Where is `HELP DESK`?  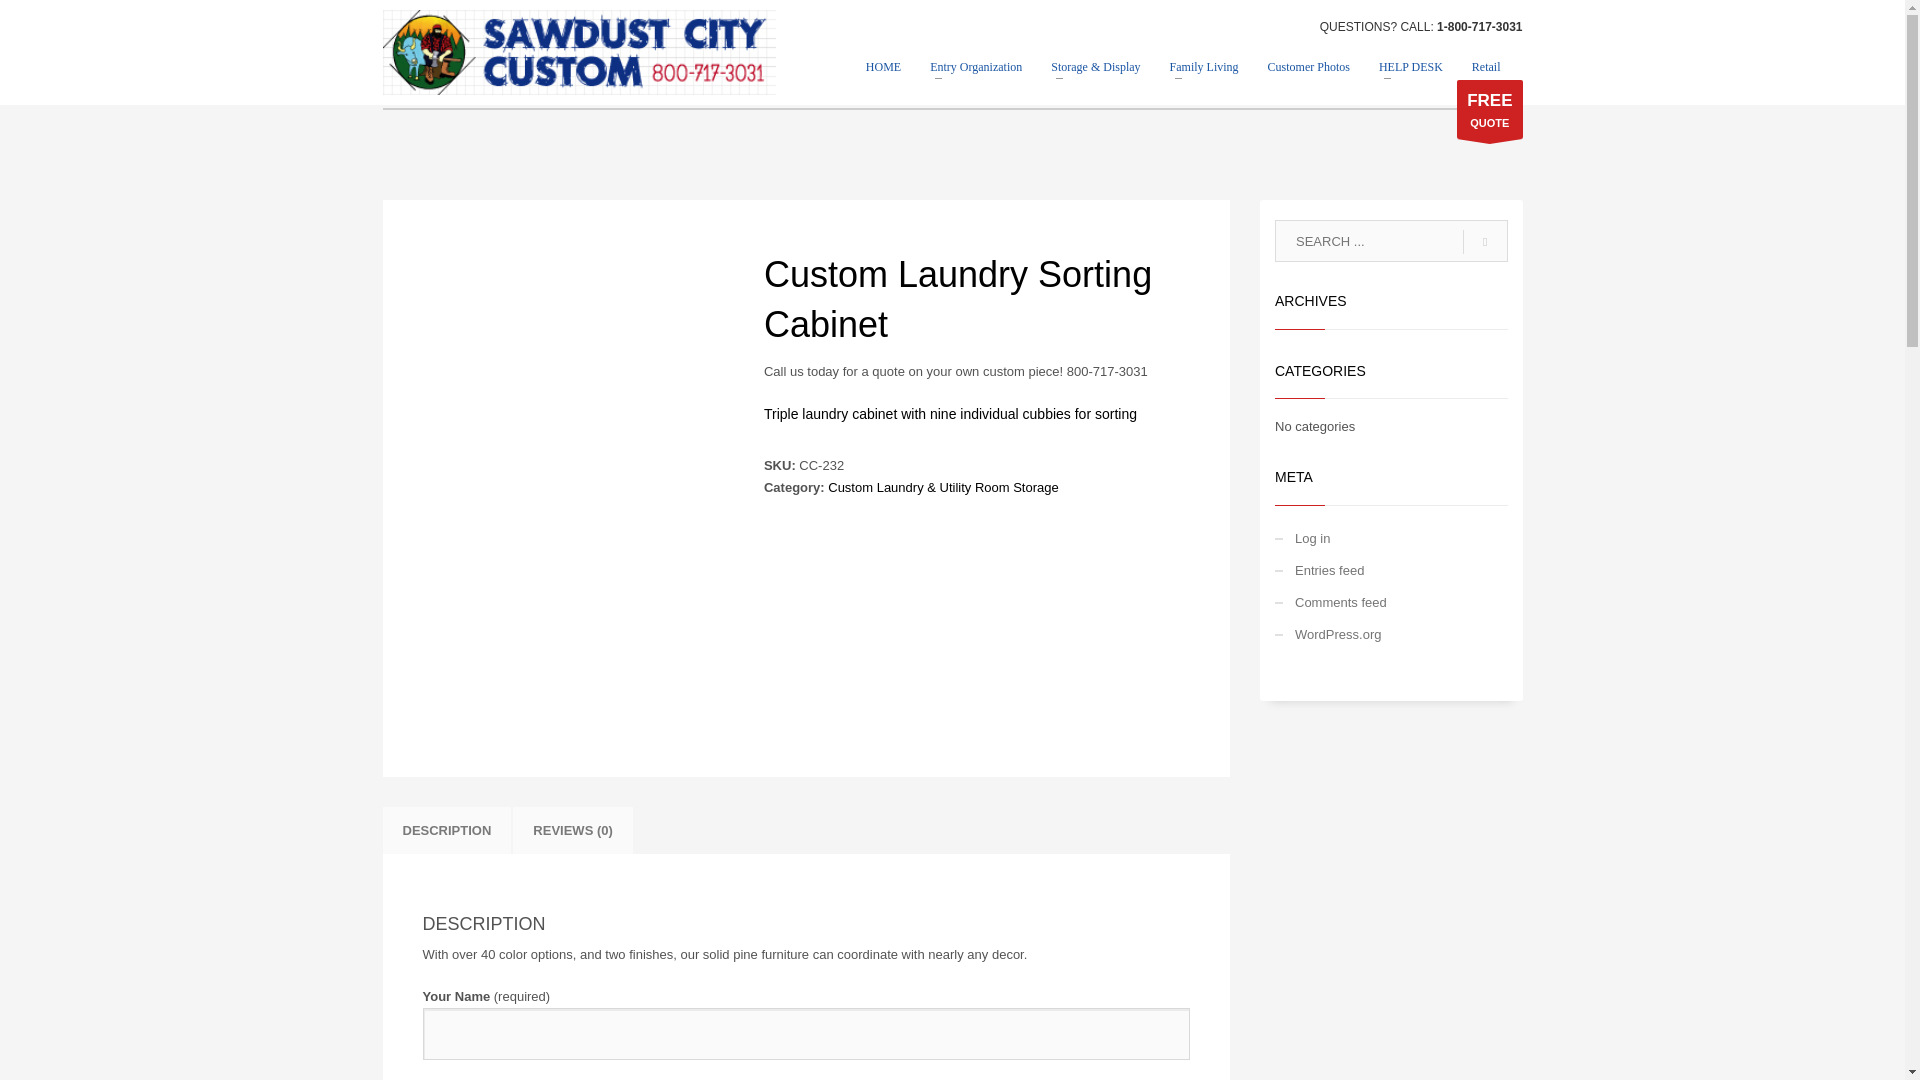 HELP DESK is located at coordinates (1411, 66).